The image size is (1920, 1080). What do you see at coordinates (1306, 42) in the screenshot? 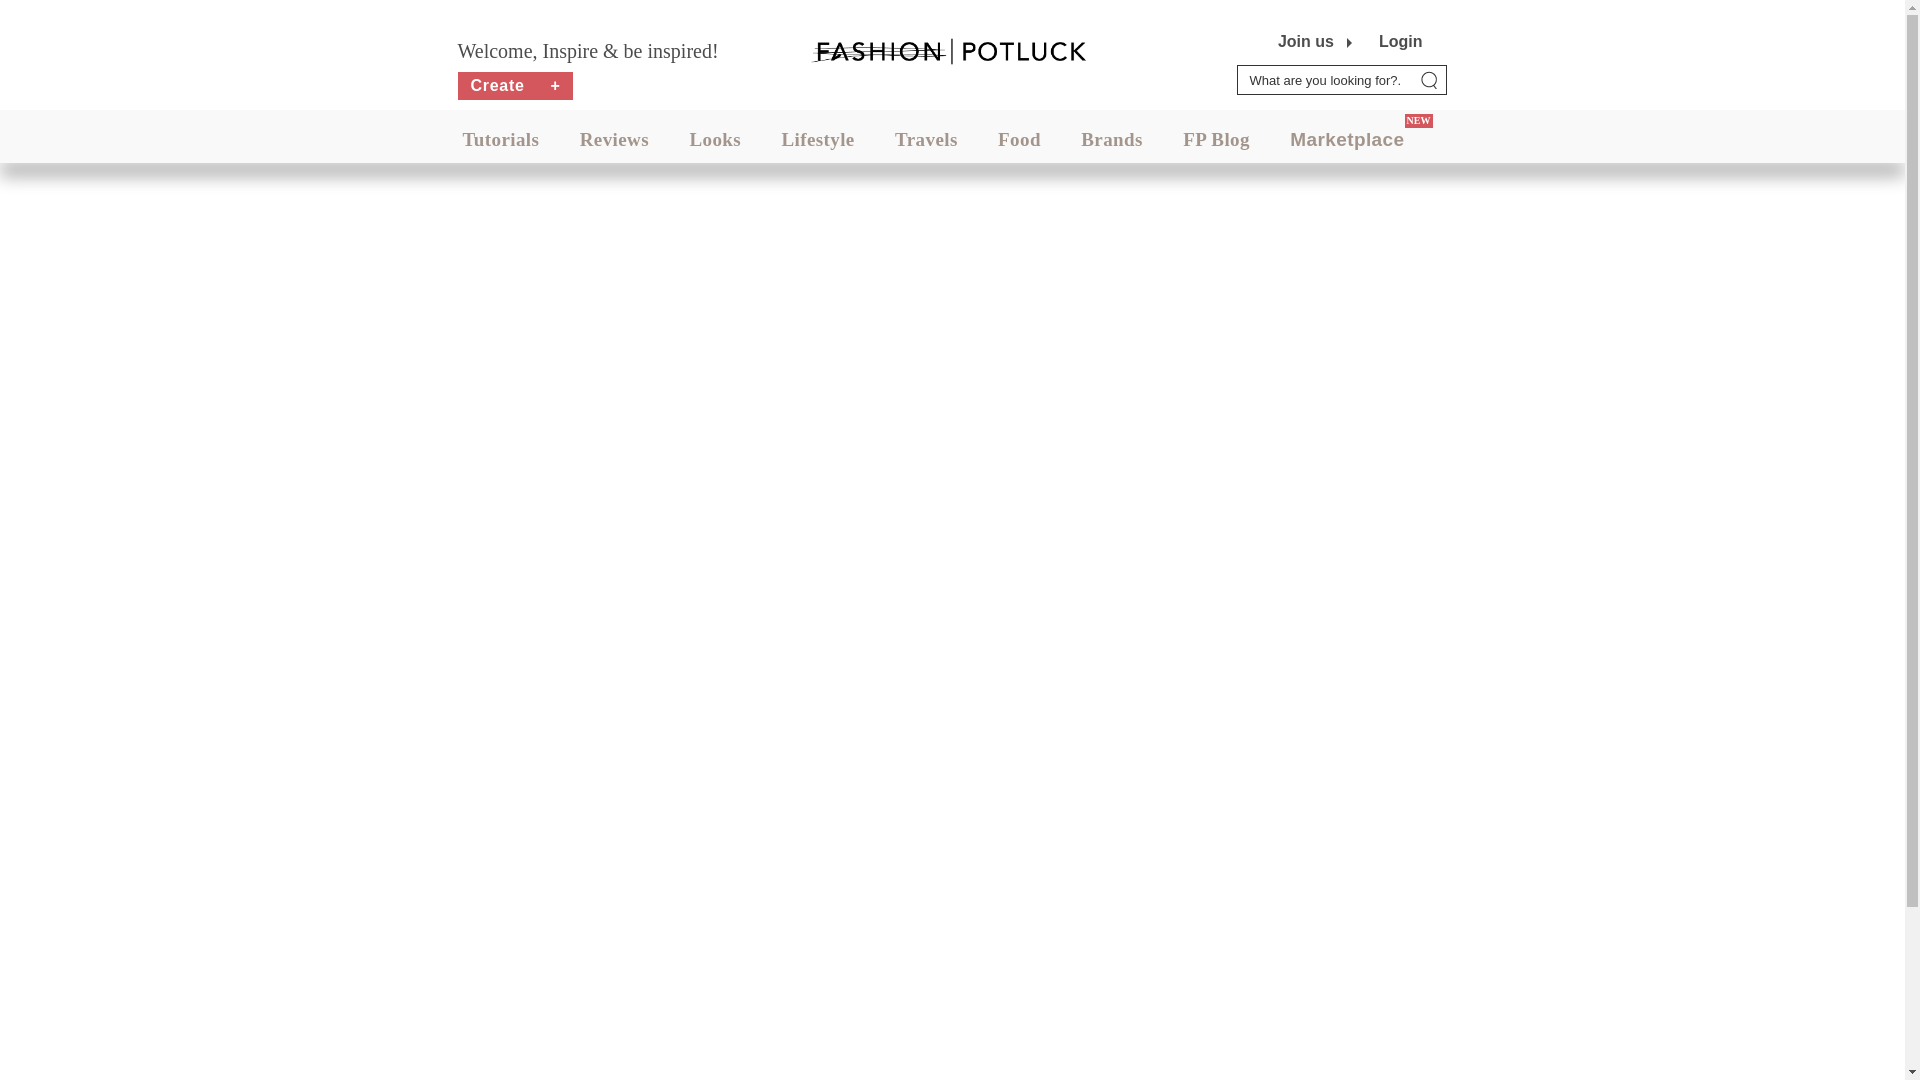
I see `Join us` at bounding box center [1306, 42].